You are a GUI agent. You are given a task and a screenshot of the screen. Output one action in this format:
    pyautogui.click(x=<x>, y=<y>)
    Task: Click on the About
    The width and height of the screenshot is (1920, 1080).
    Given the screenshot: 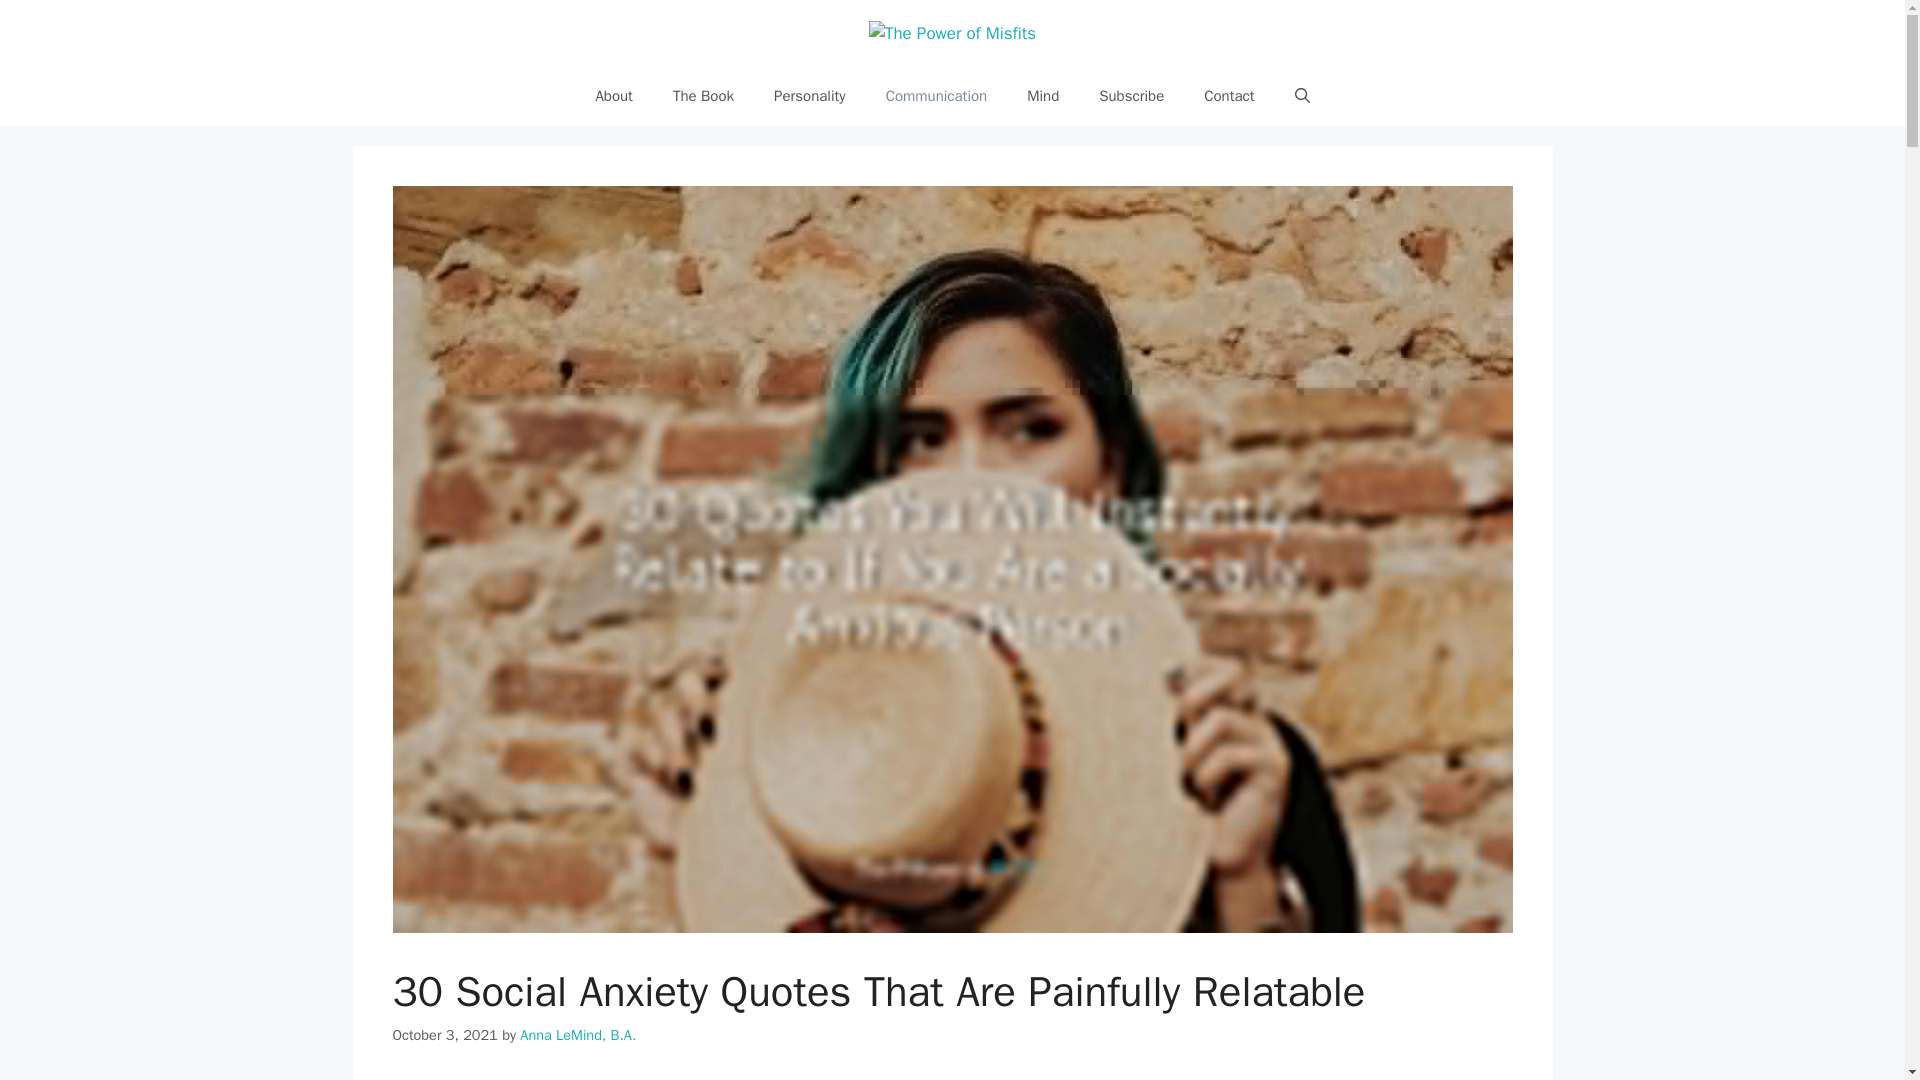 What is the action you would take?
    pyautogui.click(x=613, y=96)
    